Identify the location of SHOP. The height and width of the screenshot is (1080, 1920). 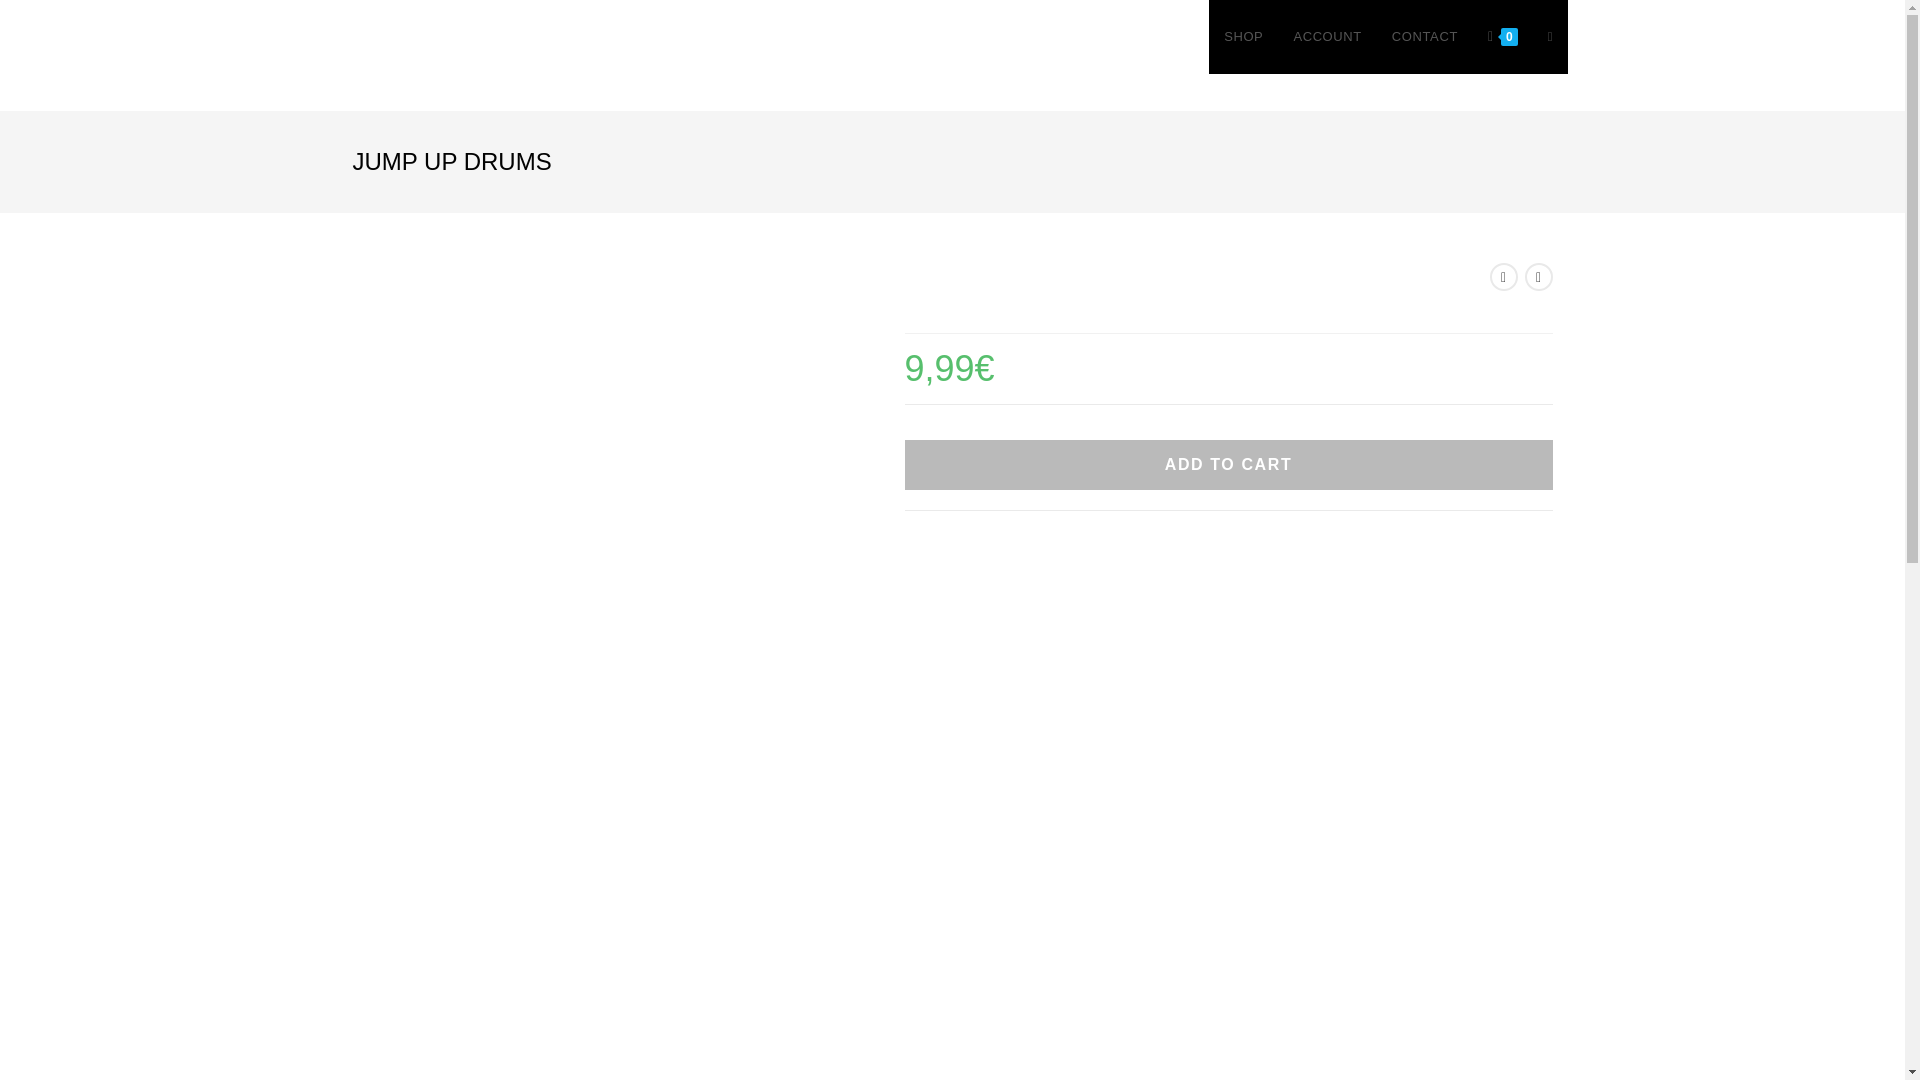
(1244, 37).